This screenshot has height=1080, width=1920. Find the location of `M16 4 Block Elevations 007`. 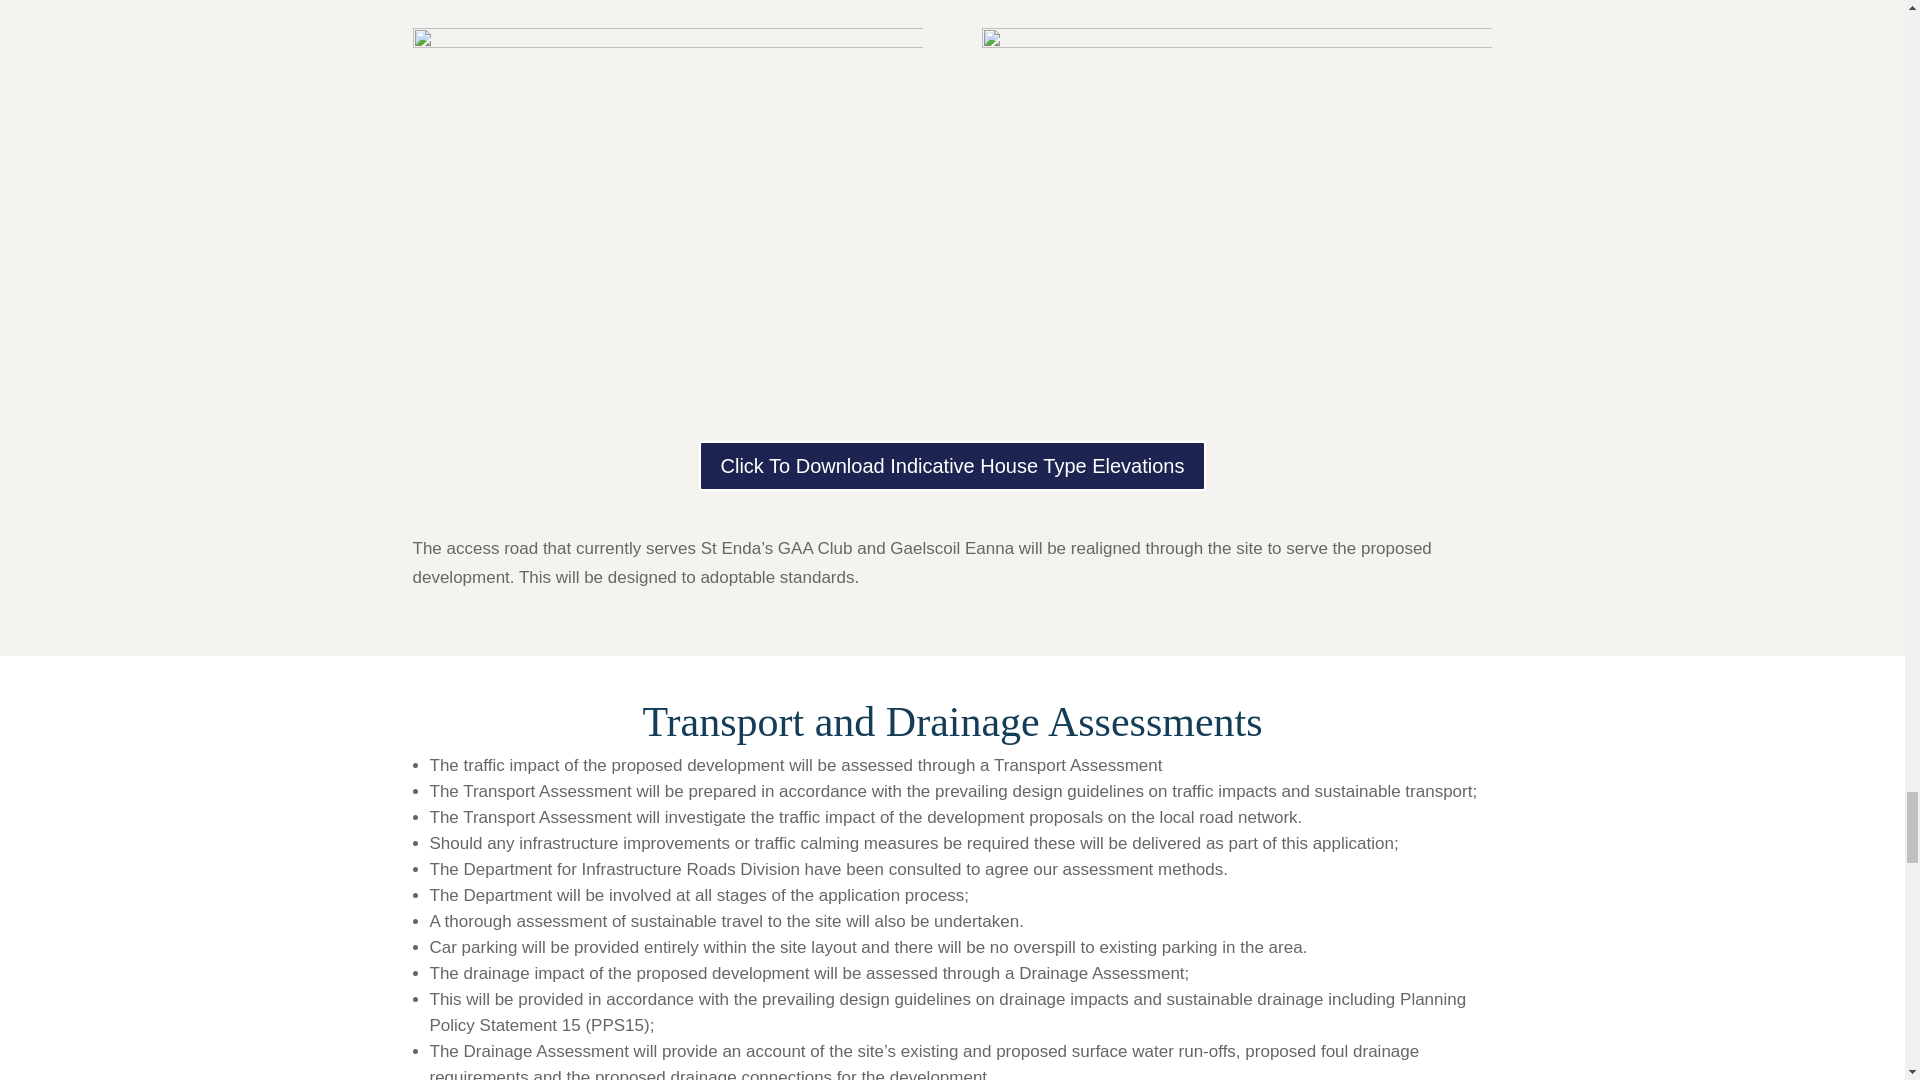

M16 4 Block Elevations 007 is located at coordinates (666, 206).